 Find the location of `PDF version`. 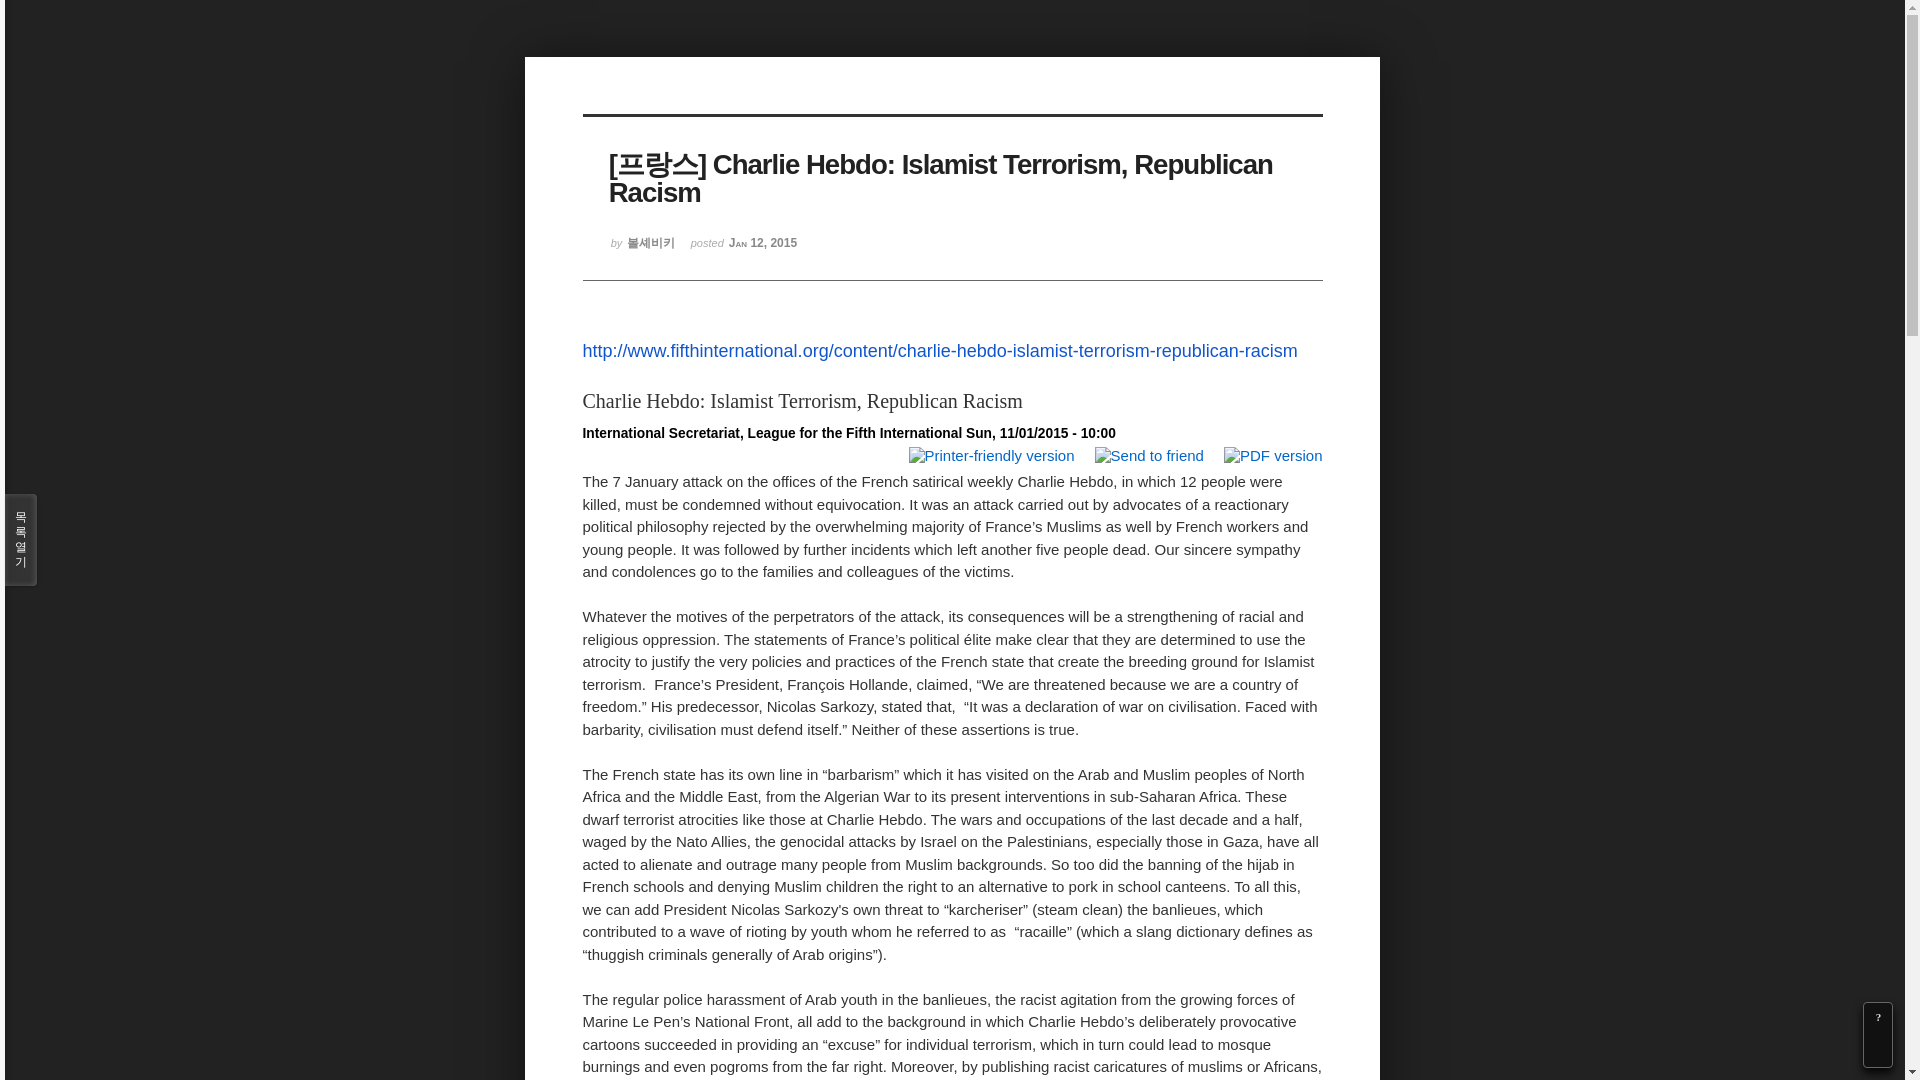

PDF version is located at coordinates (1270, 456).